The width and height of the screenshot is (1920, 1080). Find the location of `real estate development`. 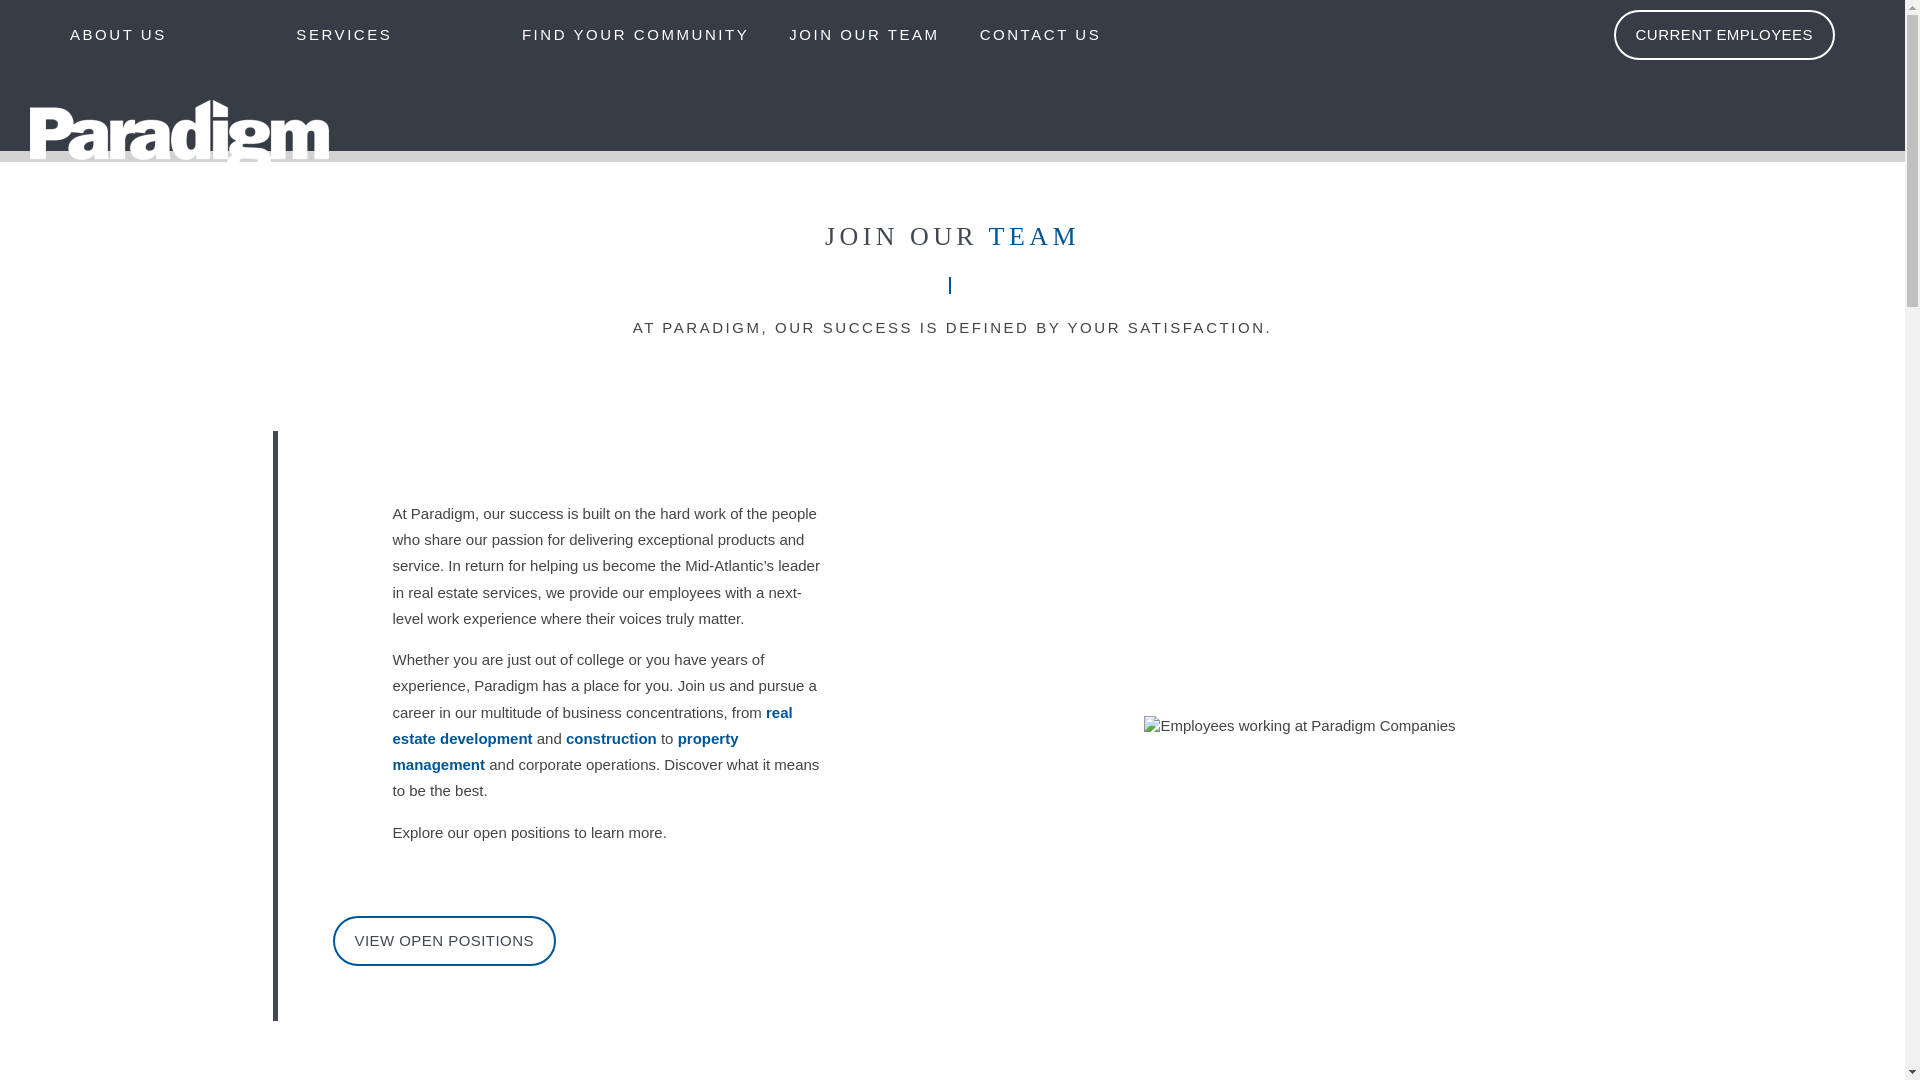

real estate development is located at coordinates (591, 726).